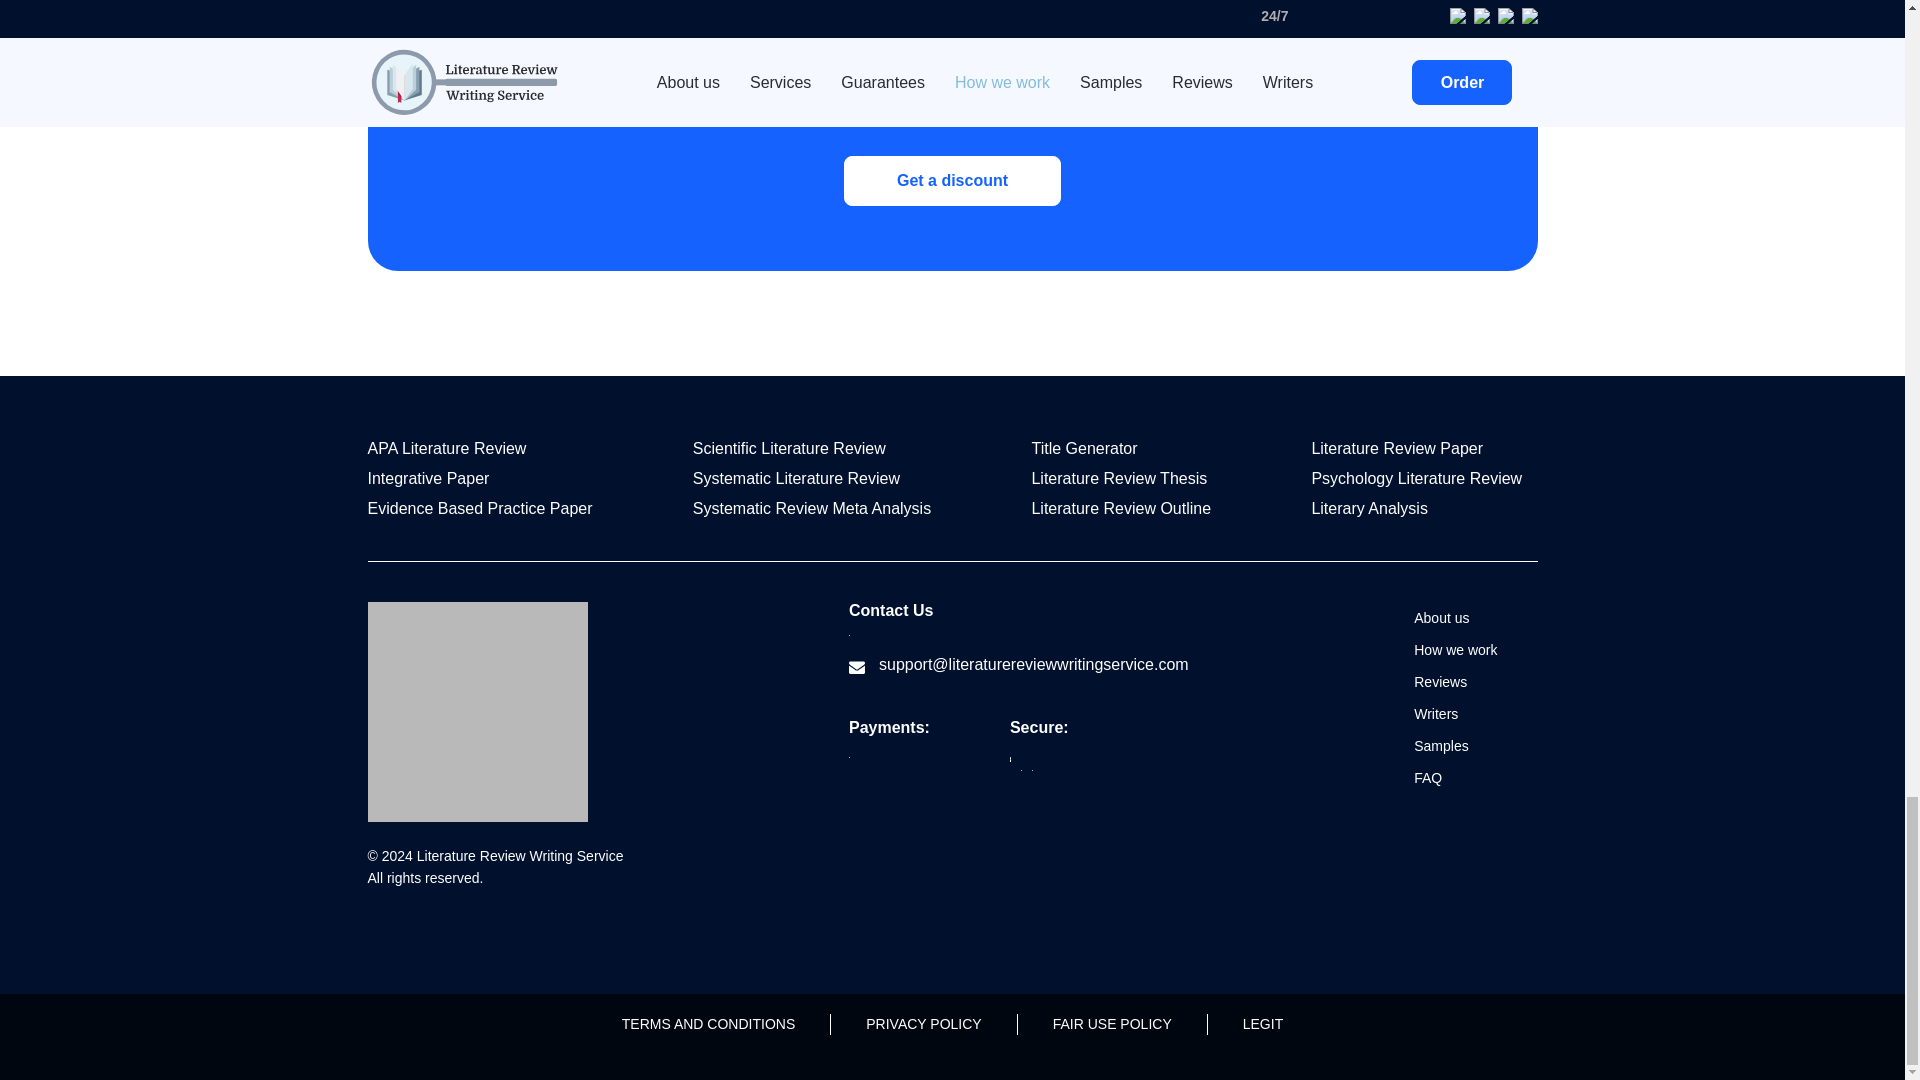 This screenshot has height=1080, width=1920. Describe the element at coordinates (1121, 508) in the screenshot. I see `Literature Review Outline` at that location.